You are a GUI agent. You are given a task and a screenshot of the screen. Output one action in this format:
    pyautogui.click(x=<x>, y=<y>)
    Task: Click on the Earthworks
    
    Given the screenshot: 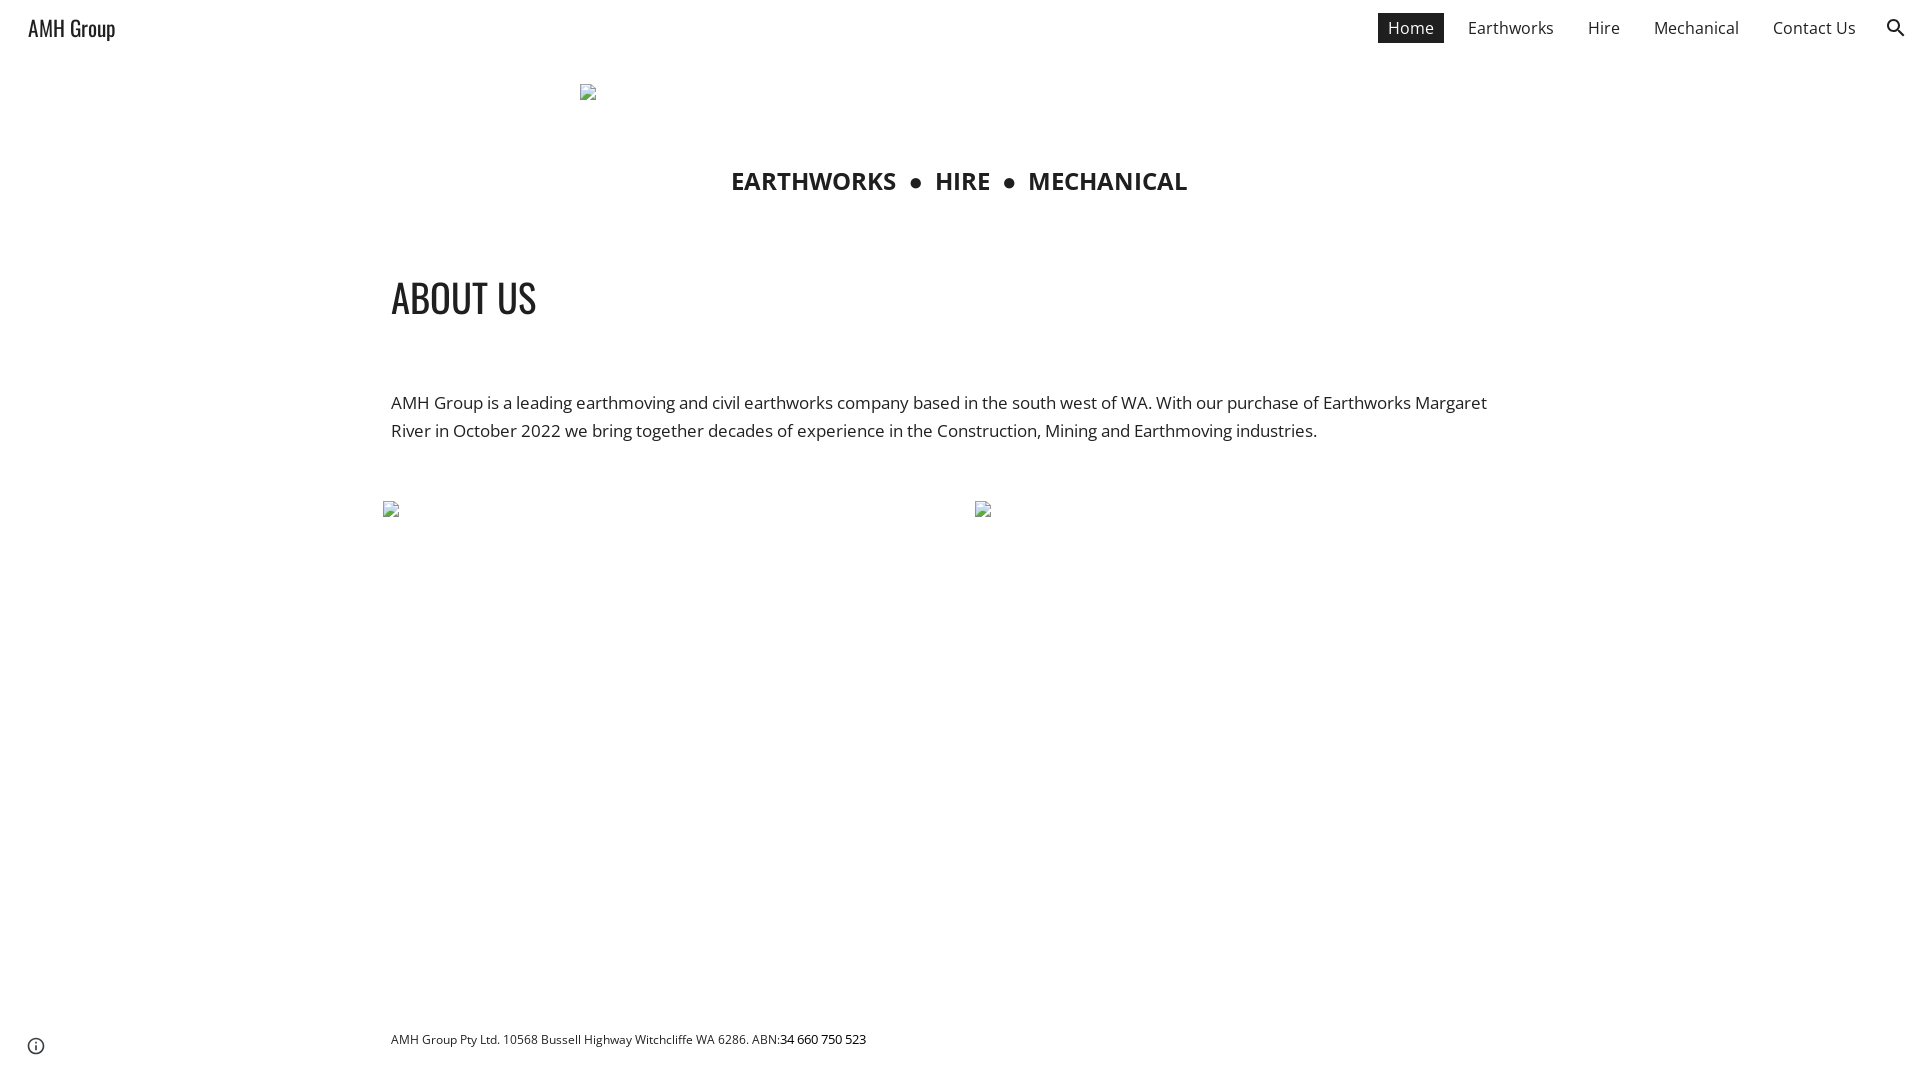 What is the action you would take?
    pyautogui.click(x=1511, y=28)
    